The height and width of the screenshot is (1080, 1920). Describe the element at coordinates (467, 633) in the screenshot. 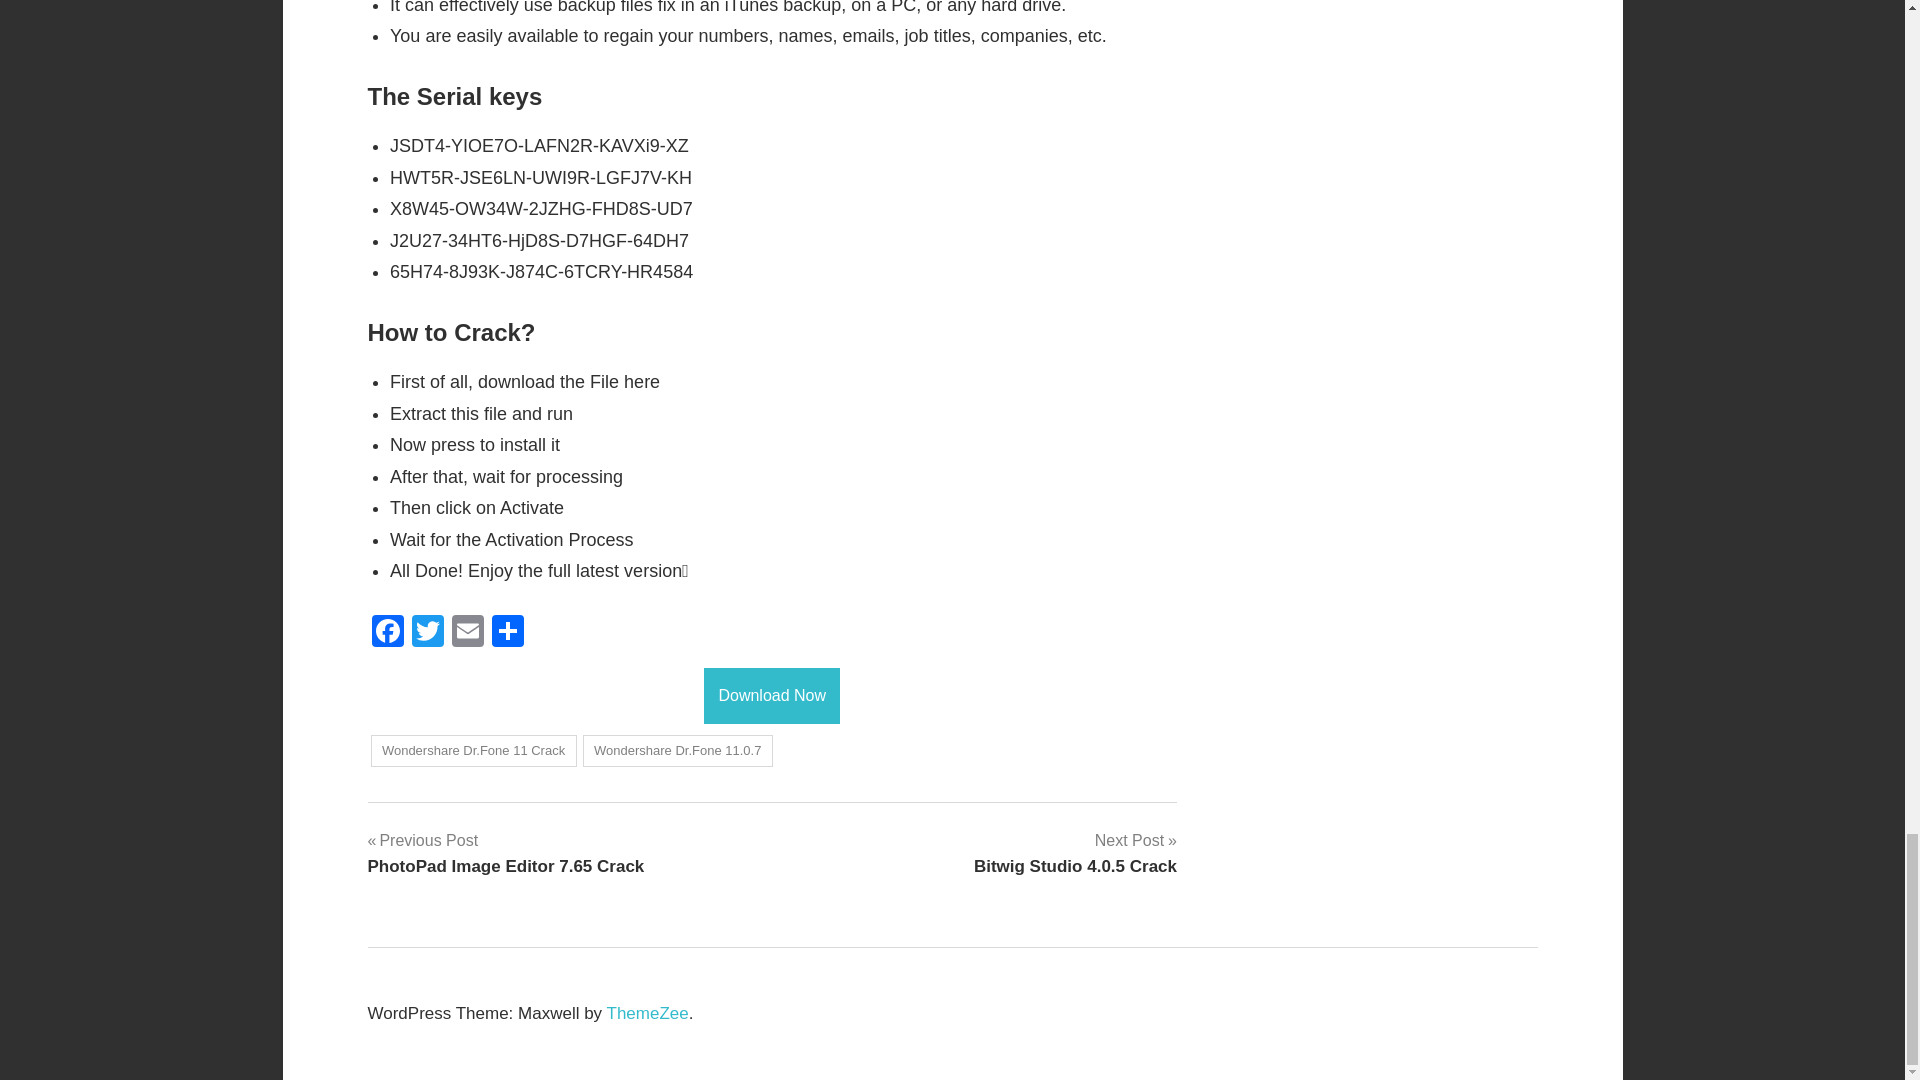

I see `Share` at that location.